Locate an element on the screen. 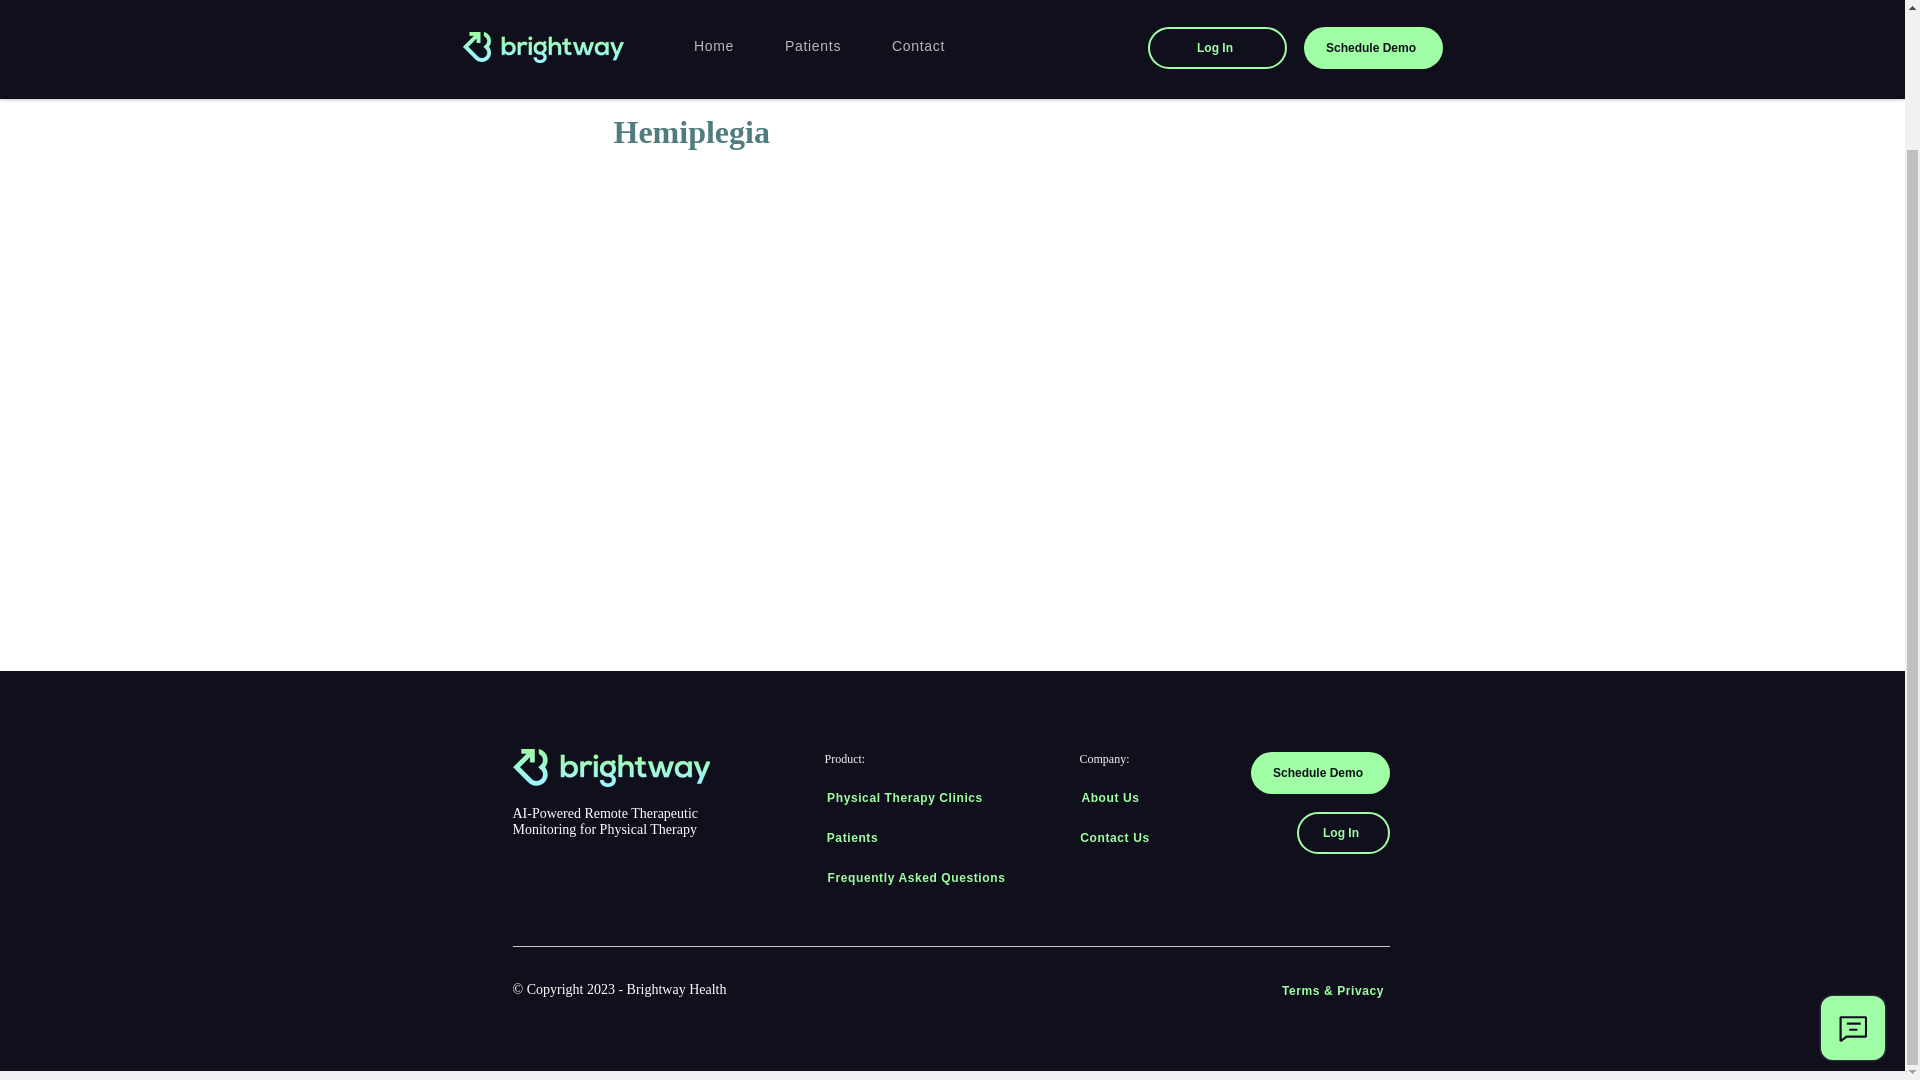  Hemiplegia is located at coordinates (901, 34).